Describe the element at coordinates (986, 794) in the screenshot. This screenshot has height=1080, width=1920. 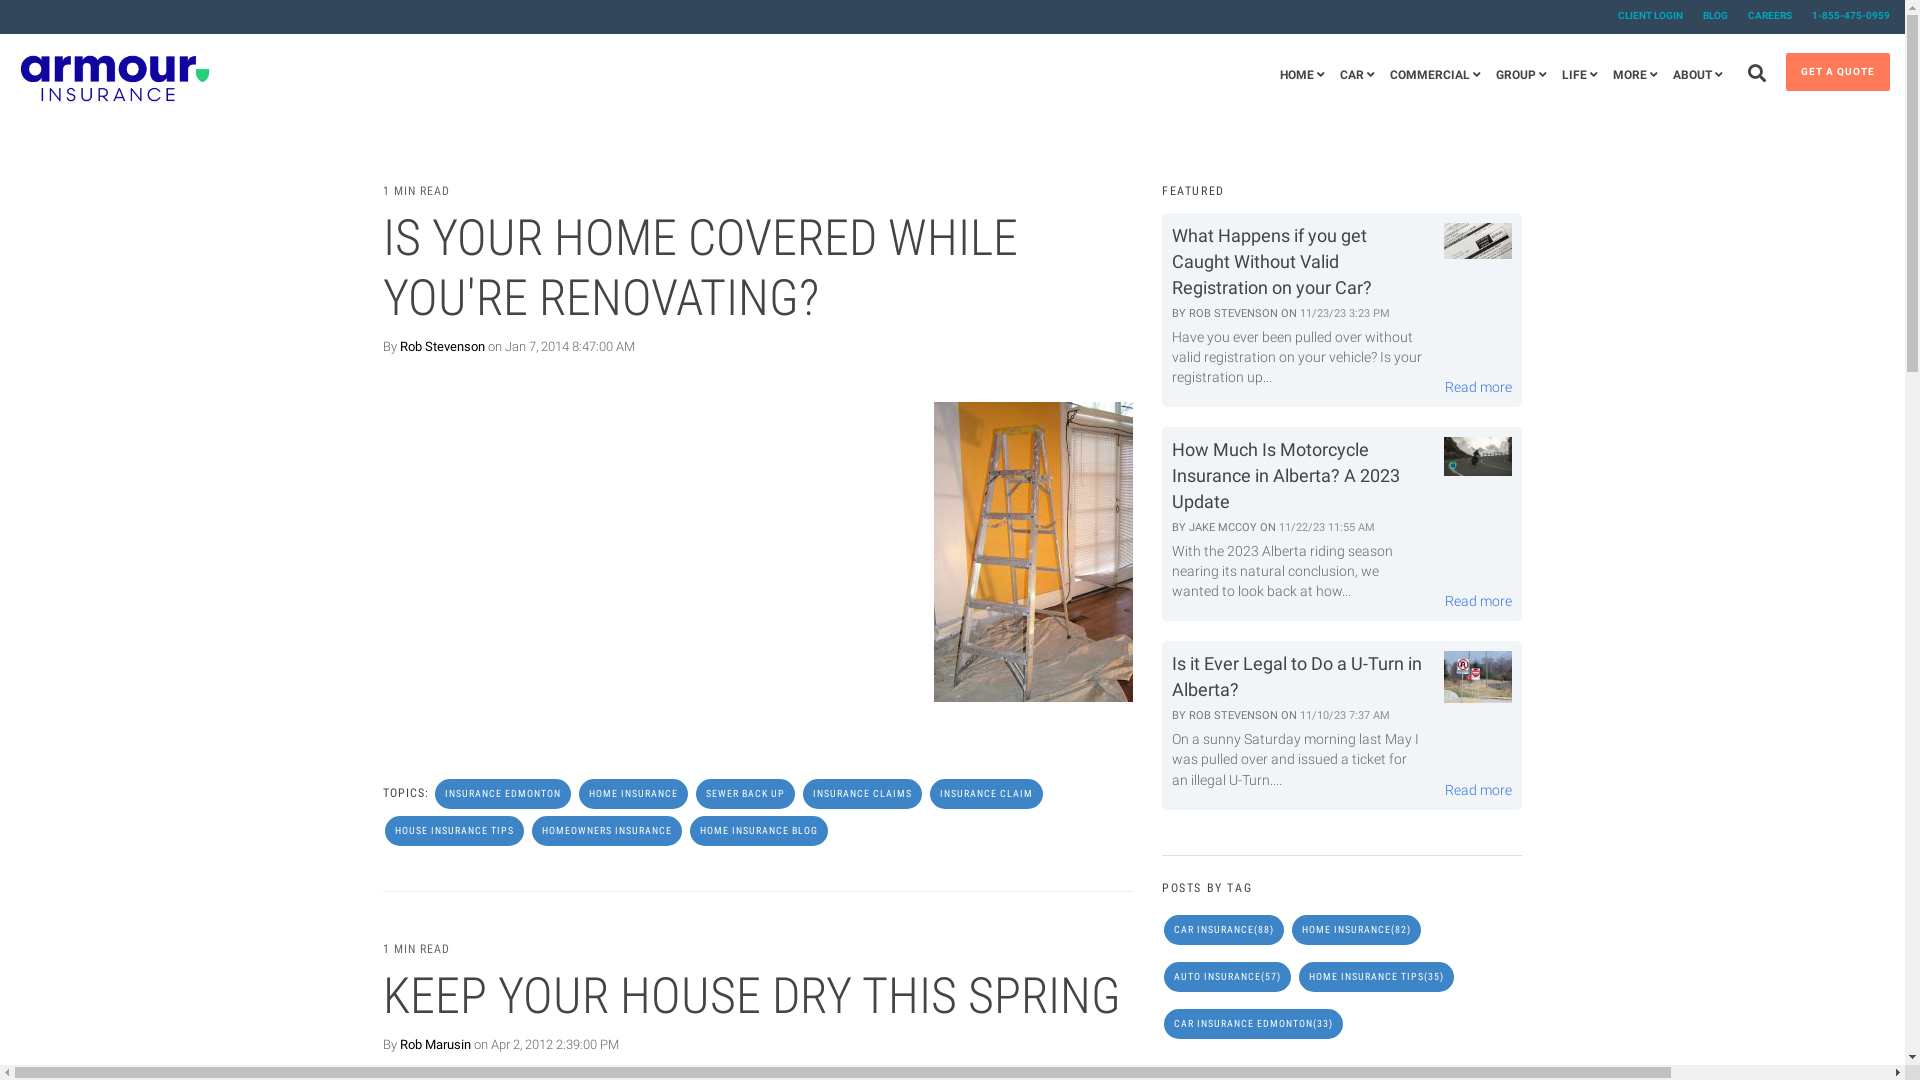
I see `INSURANCE CLAIM` at that location.